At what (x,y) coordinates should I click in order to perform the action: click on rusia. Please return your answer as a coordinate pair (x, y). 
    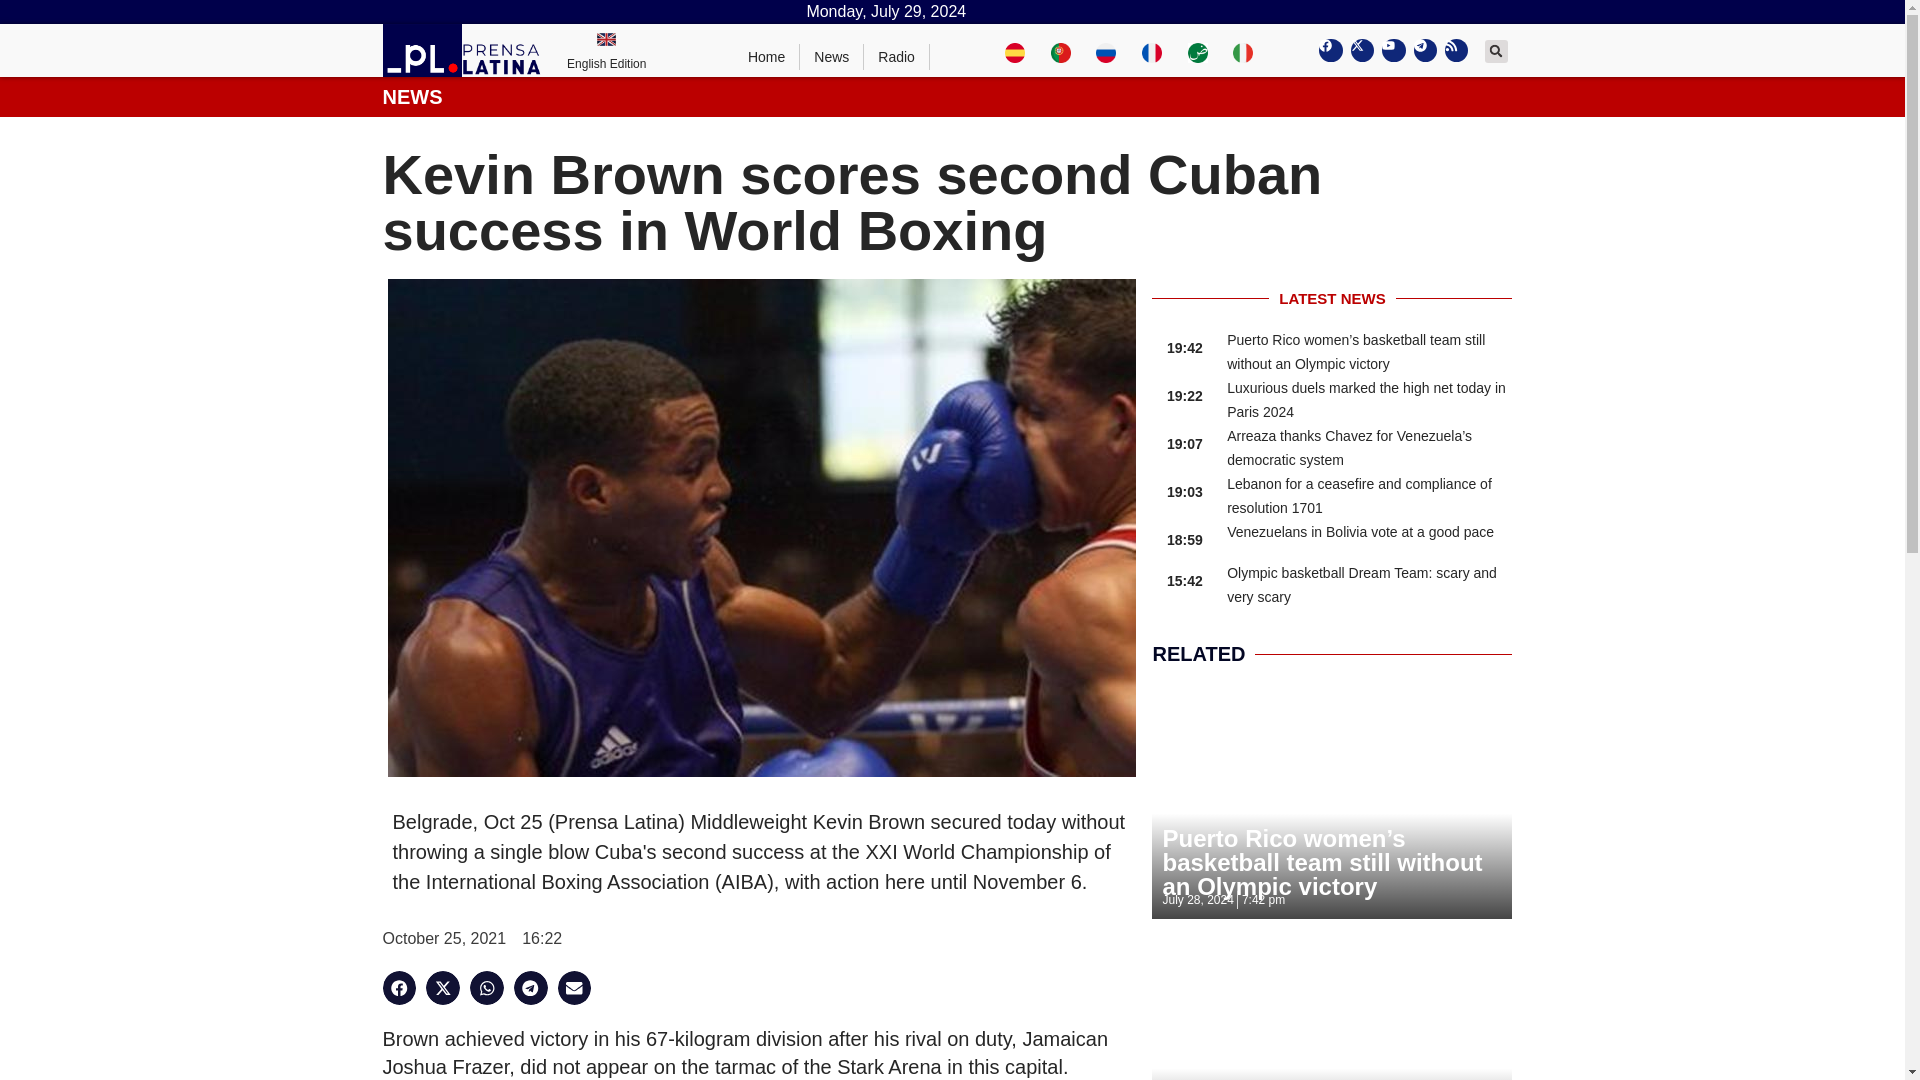
    Looking at the image, I should click on (1106, 50).